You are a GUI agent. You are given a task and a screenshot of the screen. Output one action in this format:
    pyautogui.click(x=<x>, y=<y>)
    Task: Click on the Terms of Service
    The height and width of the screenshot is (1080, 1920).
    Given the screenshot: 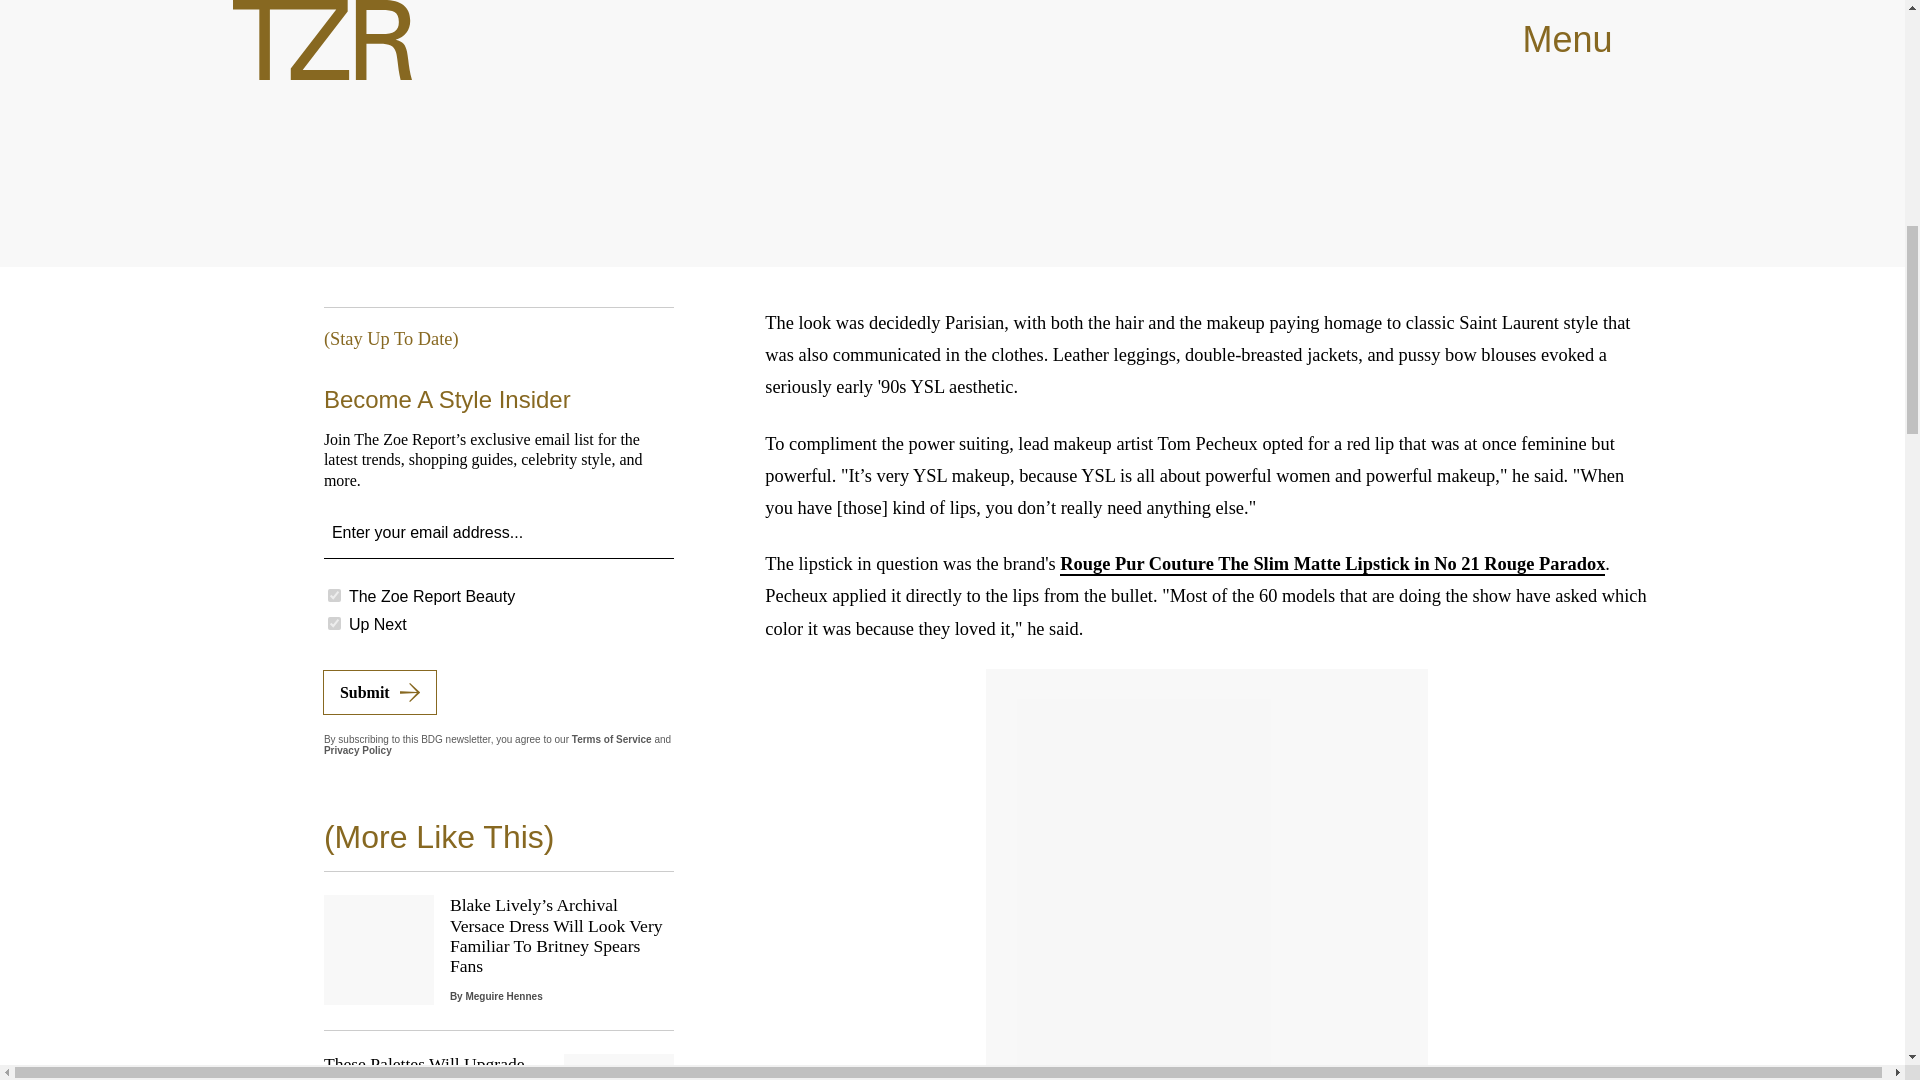 What is the action you would take?
    pyautogui.click(x=612, y=740)
    